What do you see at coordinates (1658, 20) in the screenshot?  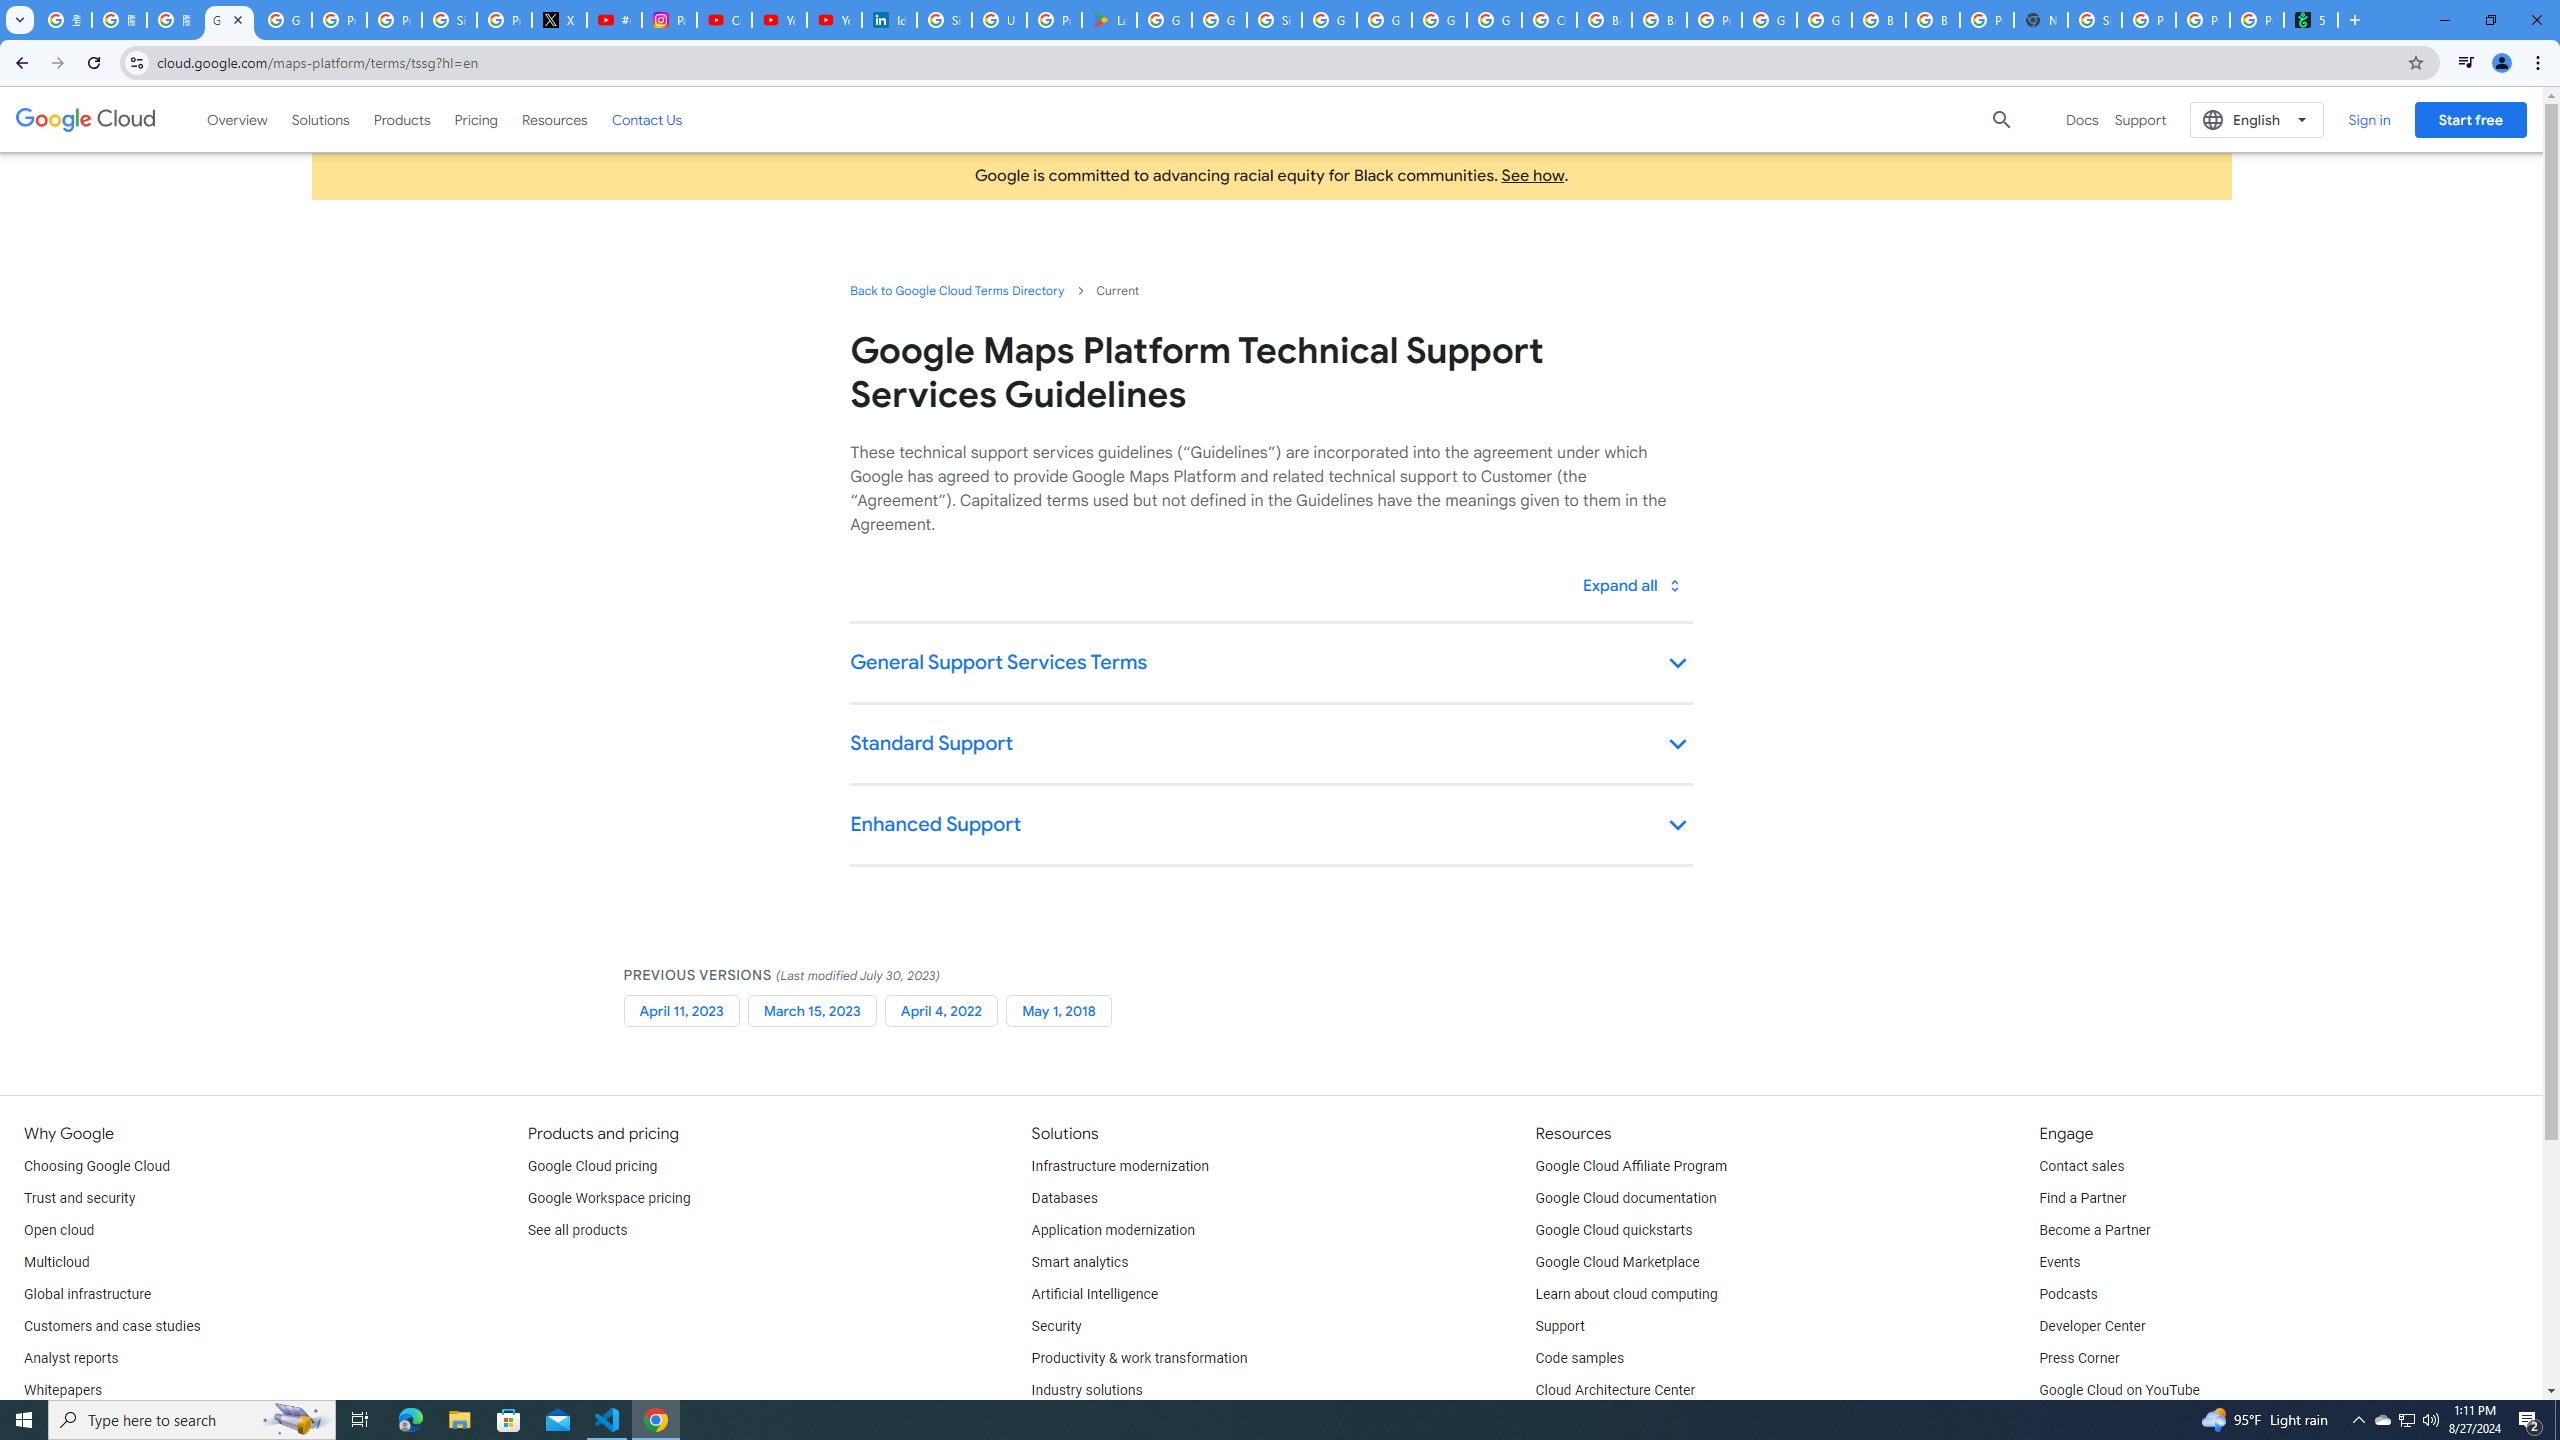 I see `Browse Chrome as a guest - Computer - Google Chrome Help` at bounding box center [1658, 20].